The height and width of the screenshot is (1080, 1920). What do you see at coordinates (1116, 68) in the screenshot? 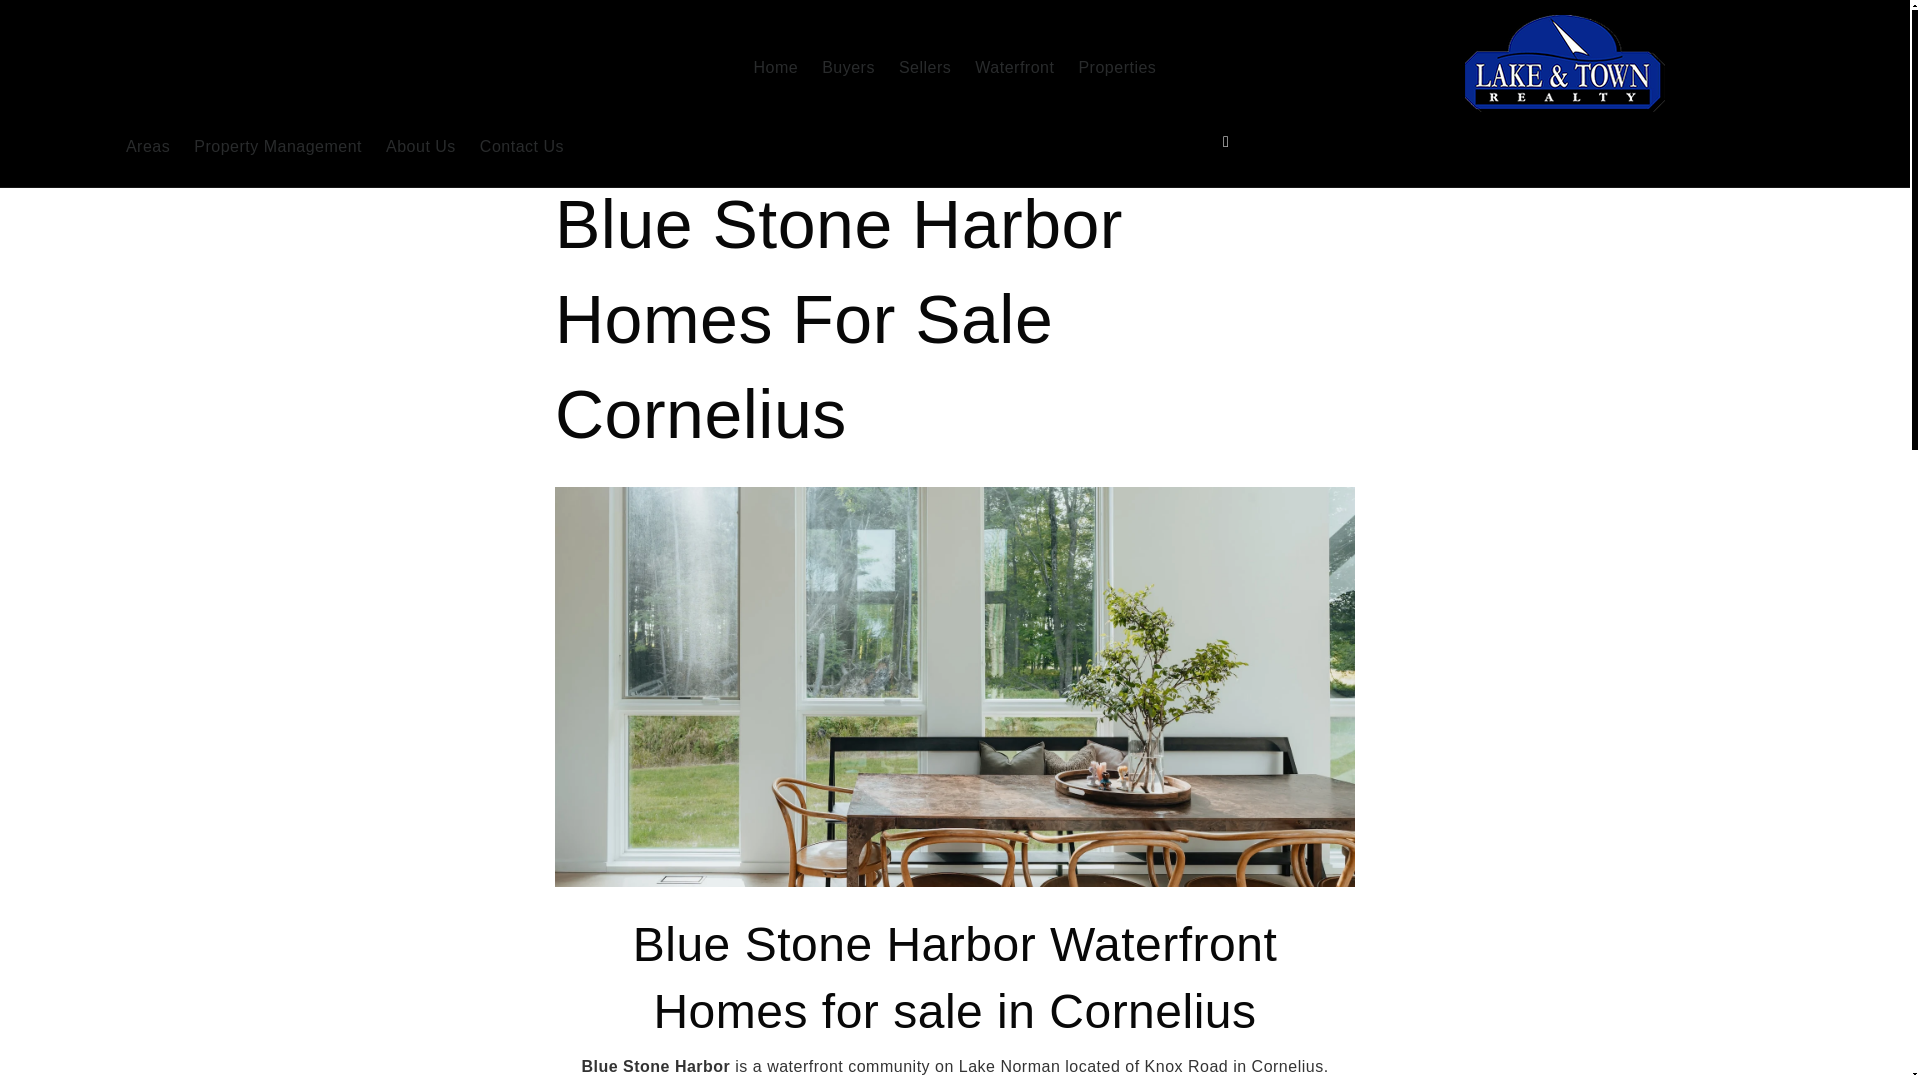
I see `Properties` at bounding box center [1116, 68].